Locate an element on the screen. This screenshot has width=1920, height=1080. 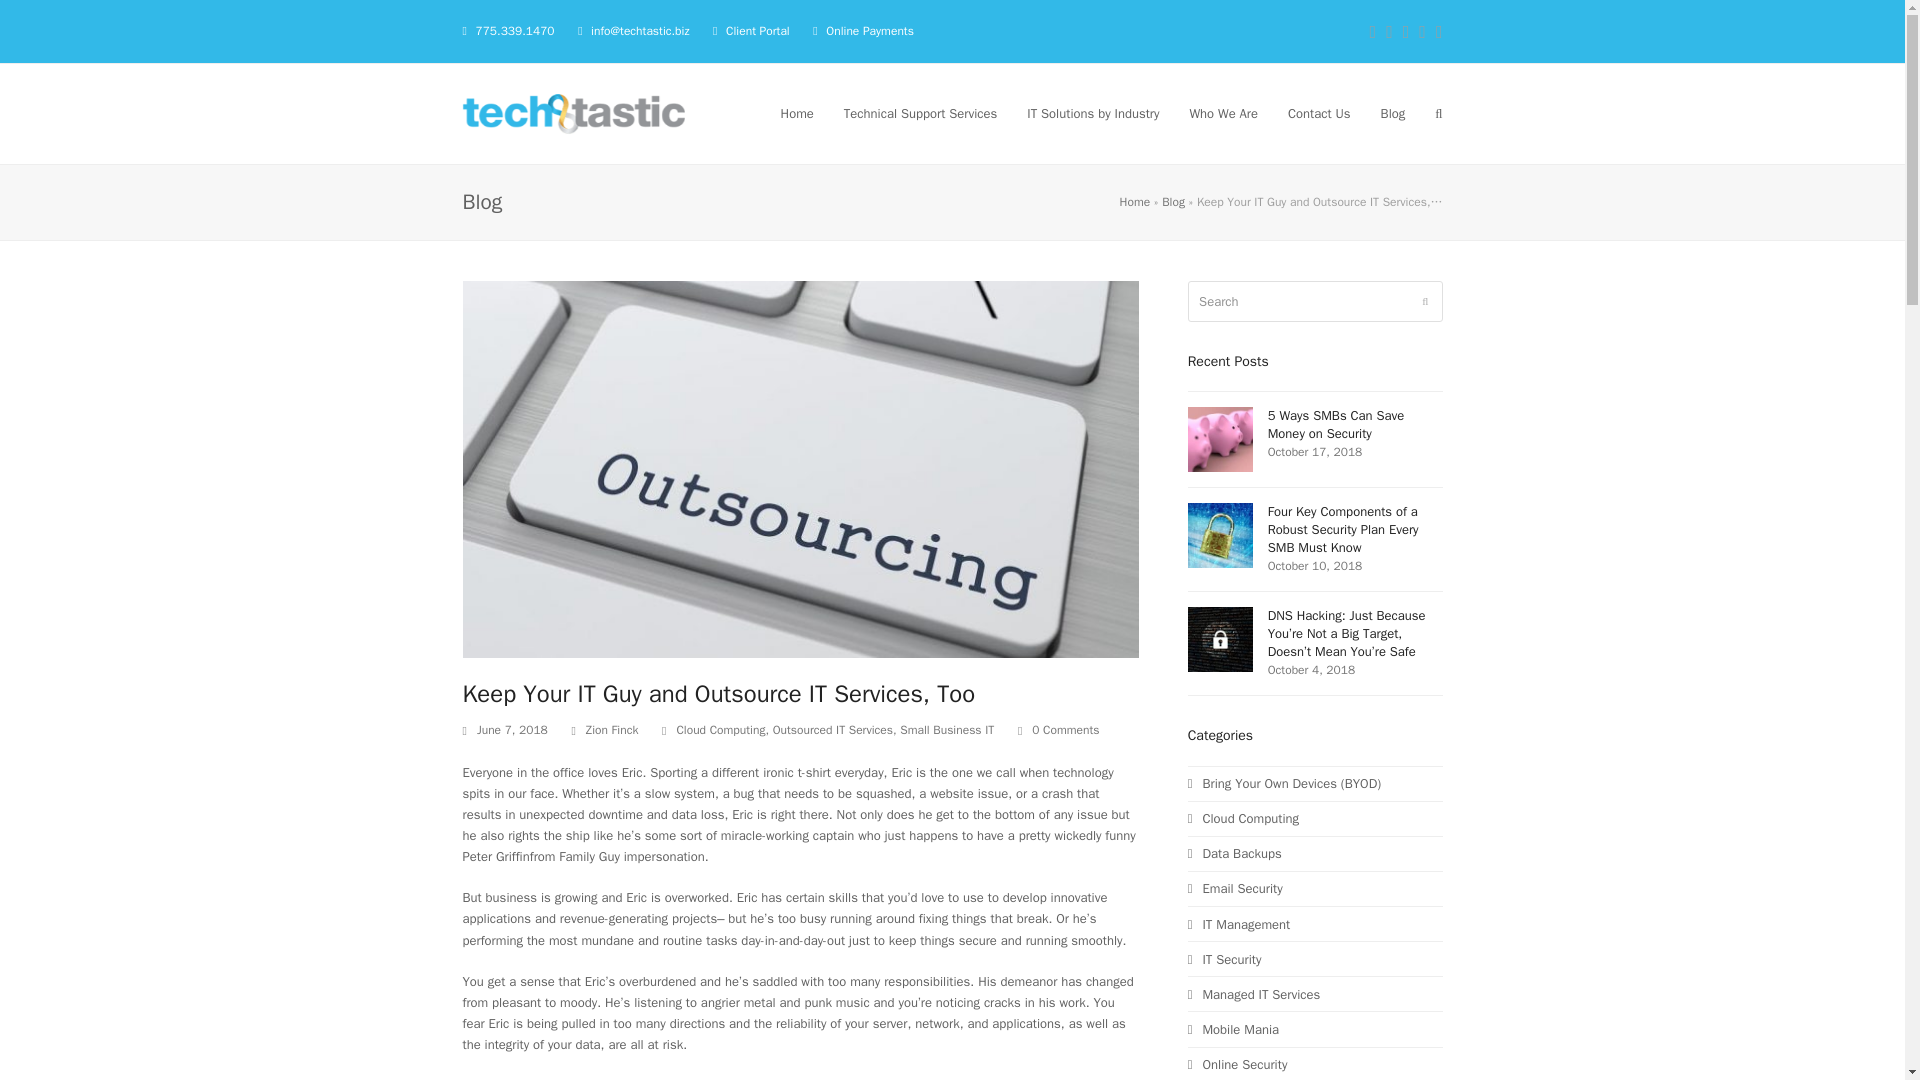
0 Comments is located at coordinates (1065, 730).